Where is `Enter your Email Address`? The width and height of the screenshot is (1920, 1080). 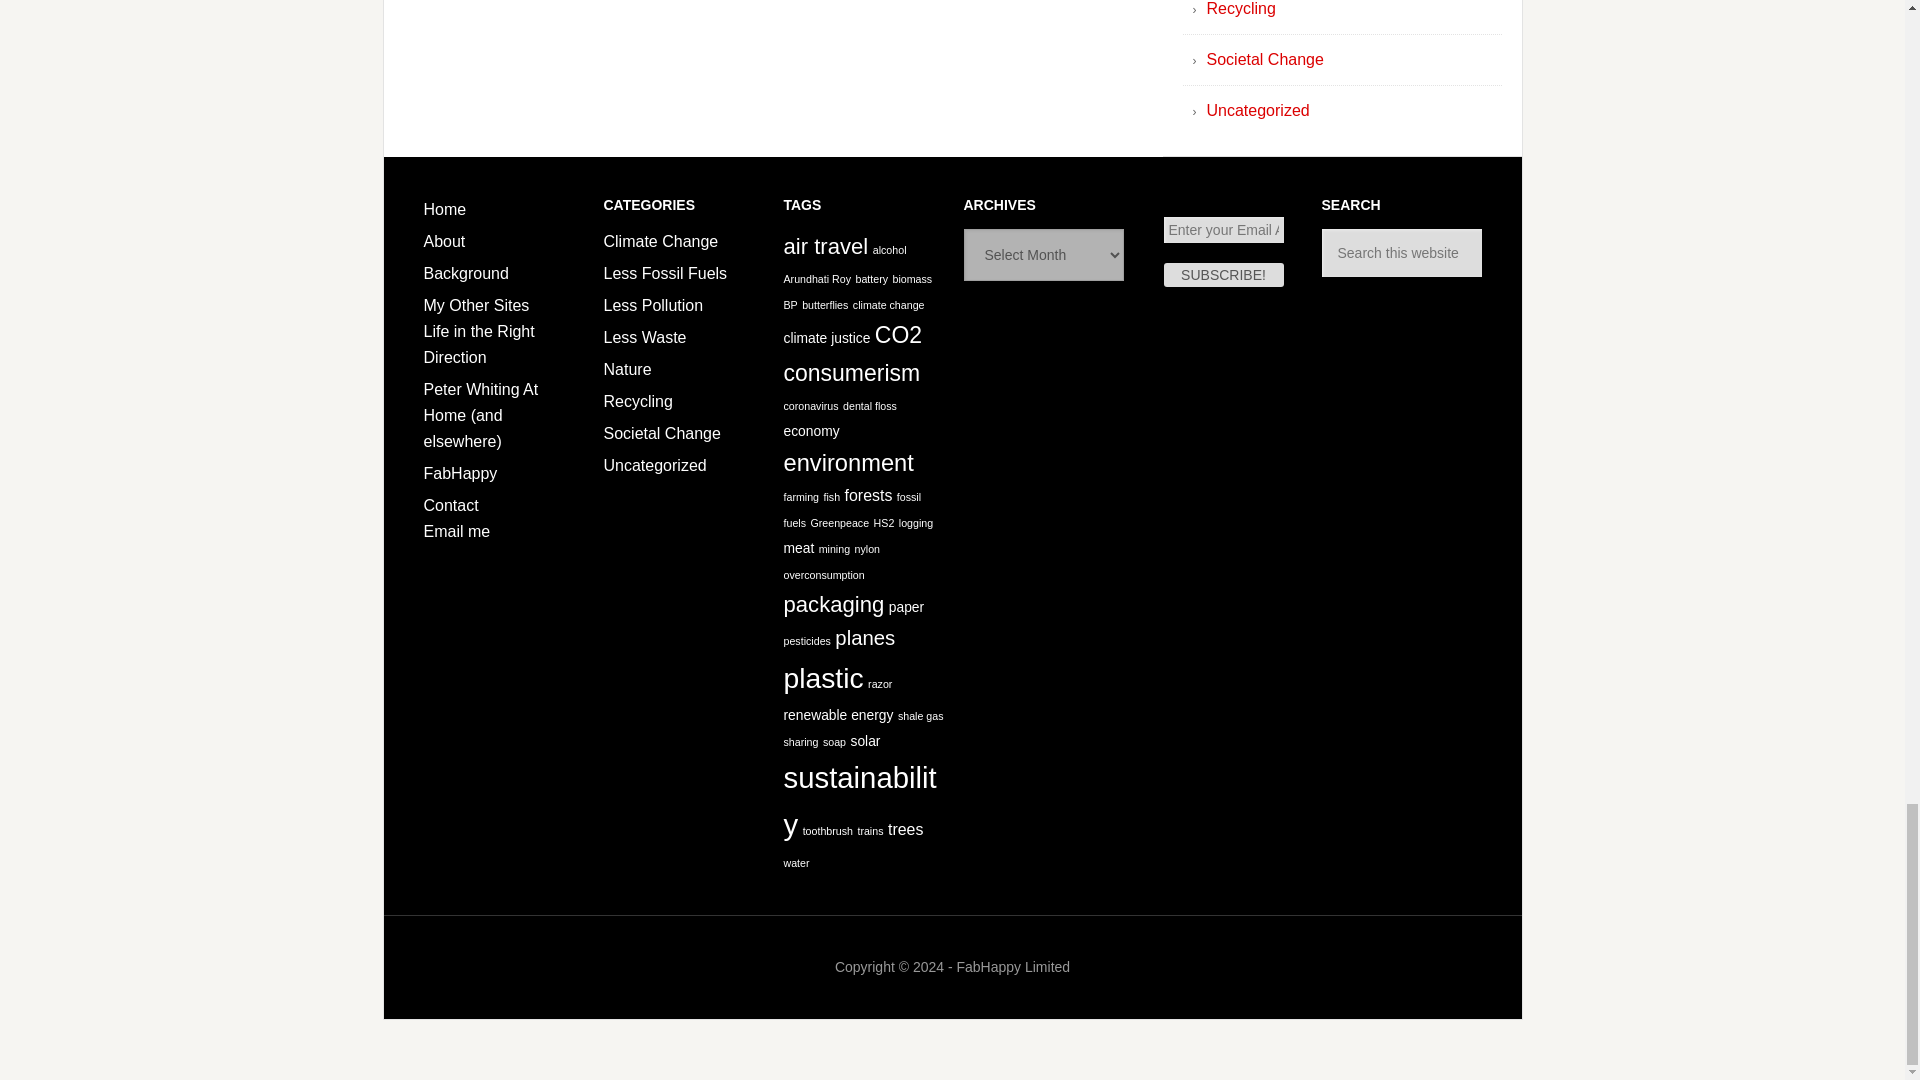 Enter your Email Address is located at coordinates (1224, 230).